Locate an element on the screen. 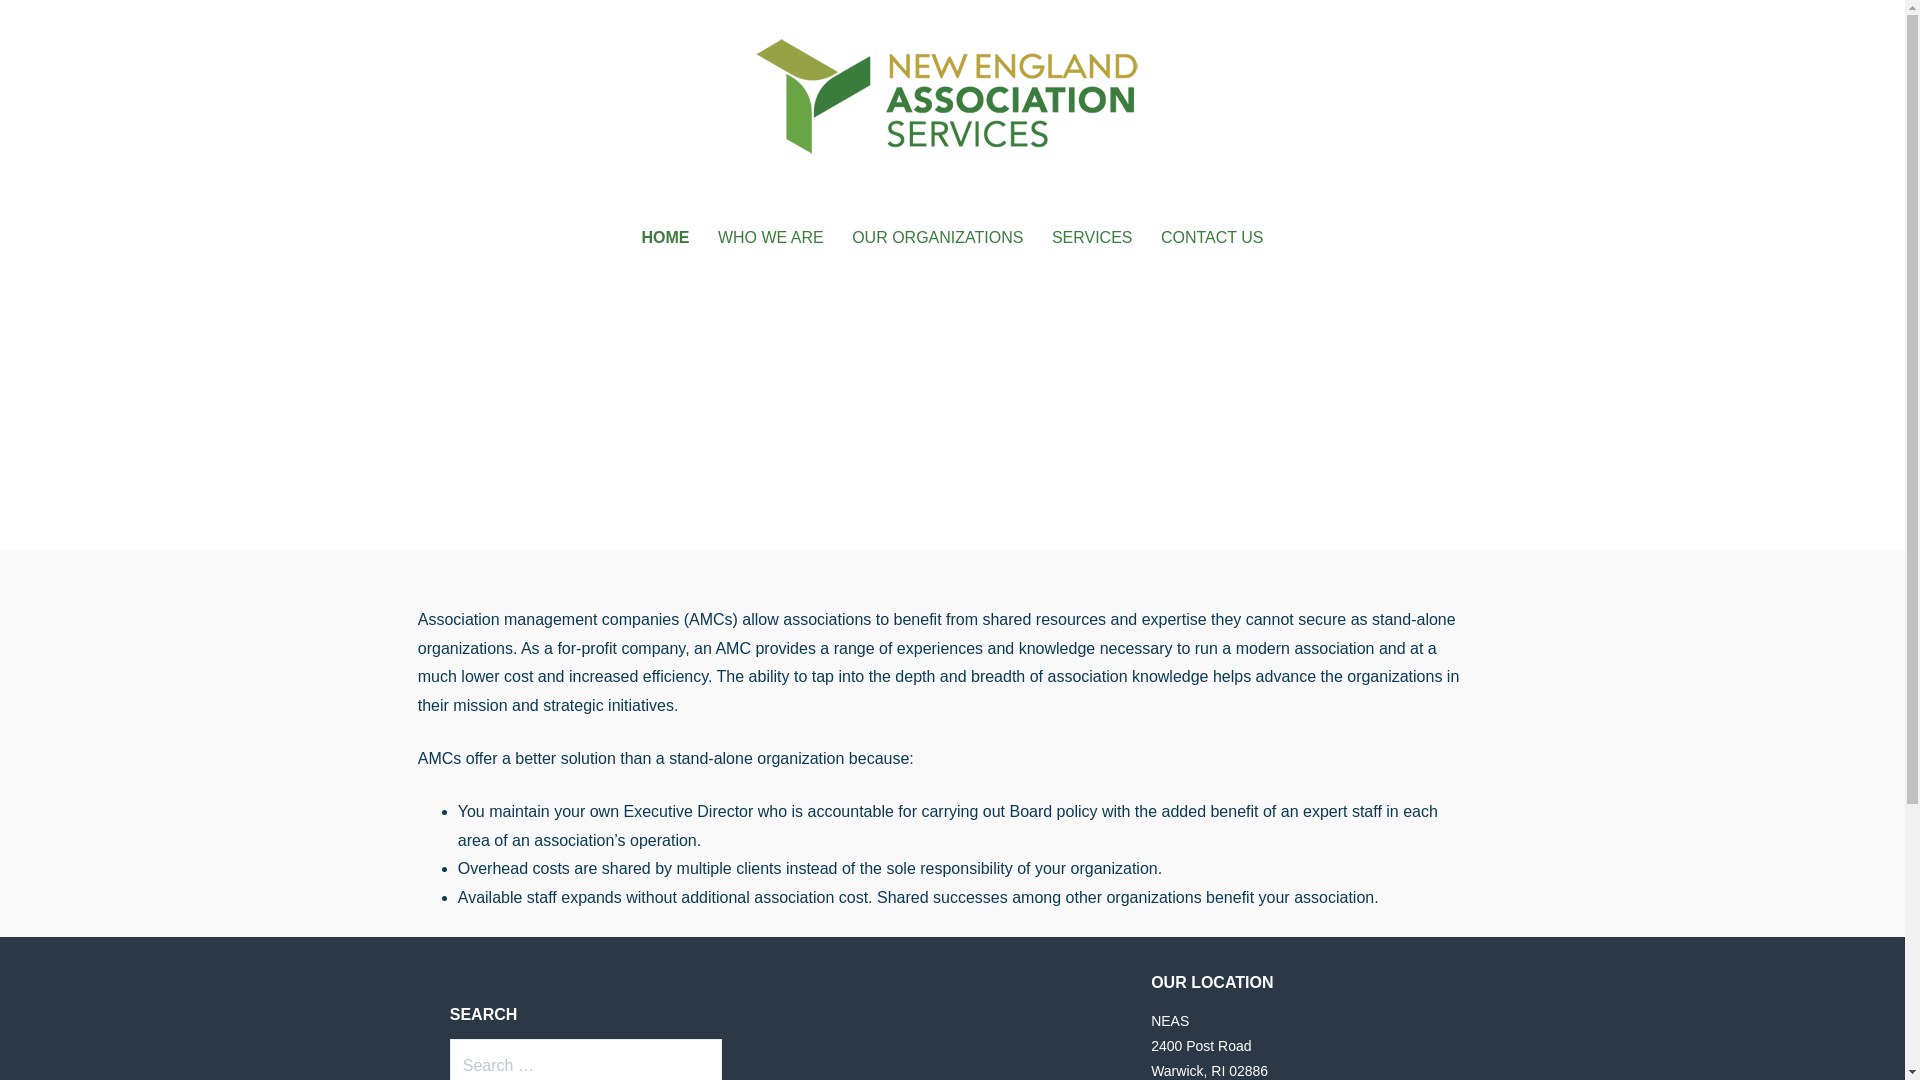 Image resolution: width=1920 pixels, height=1080 pixels. HOME is located at coordinates (664, 238).